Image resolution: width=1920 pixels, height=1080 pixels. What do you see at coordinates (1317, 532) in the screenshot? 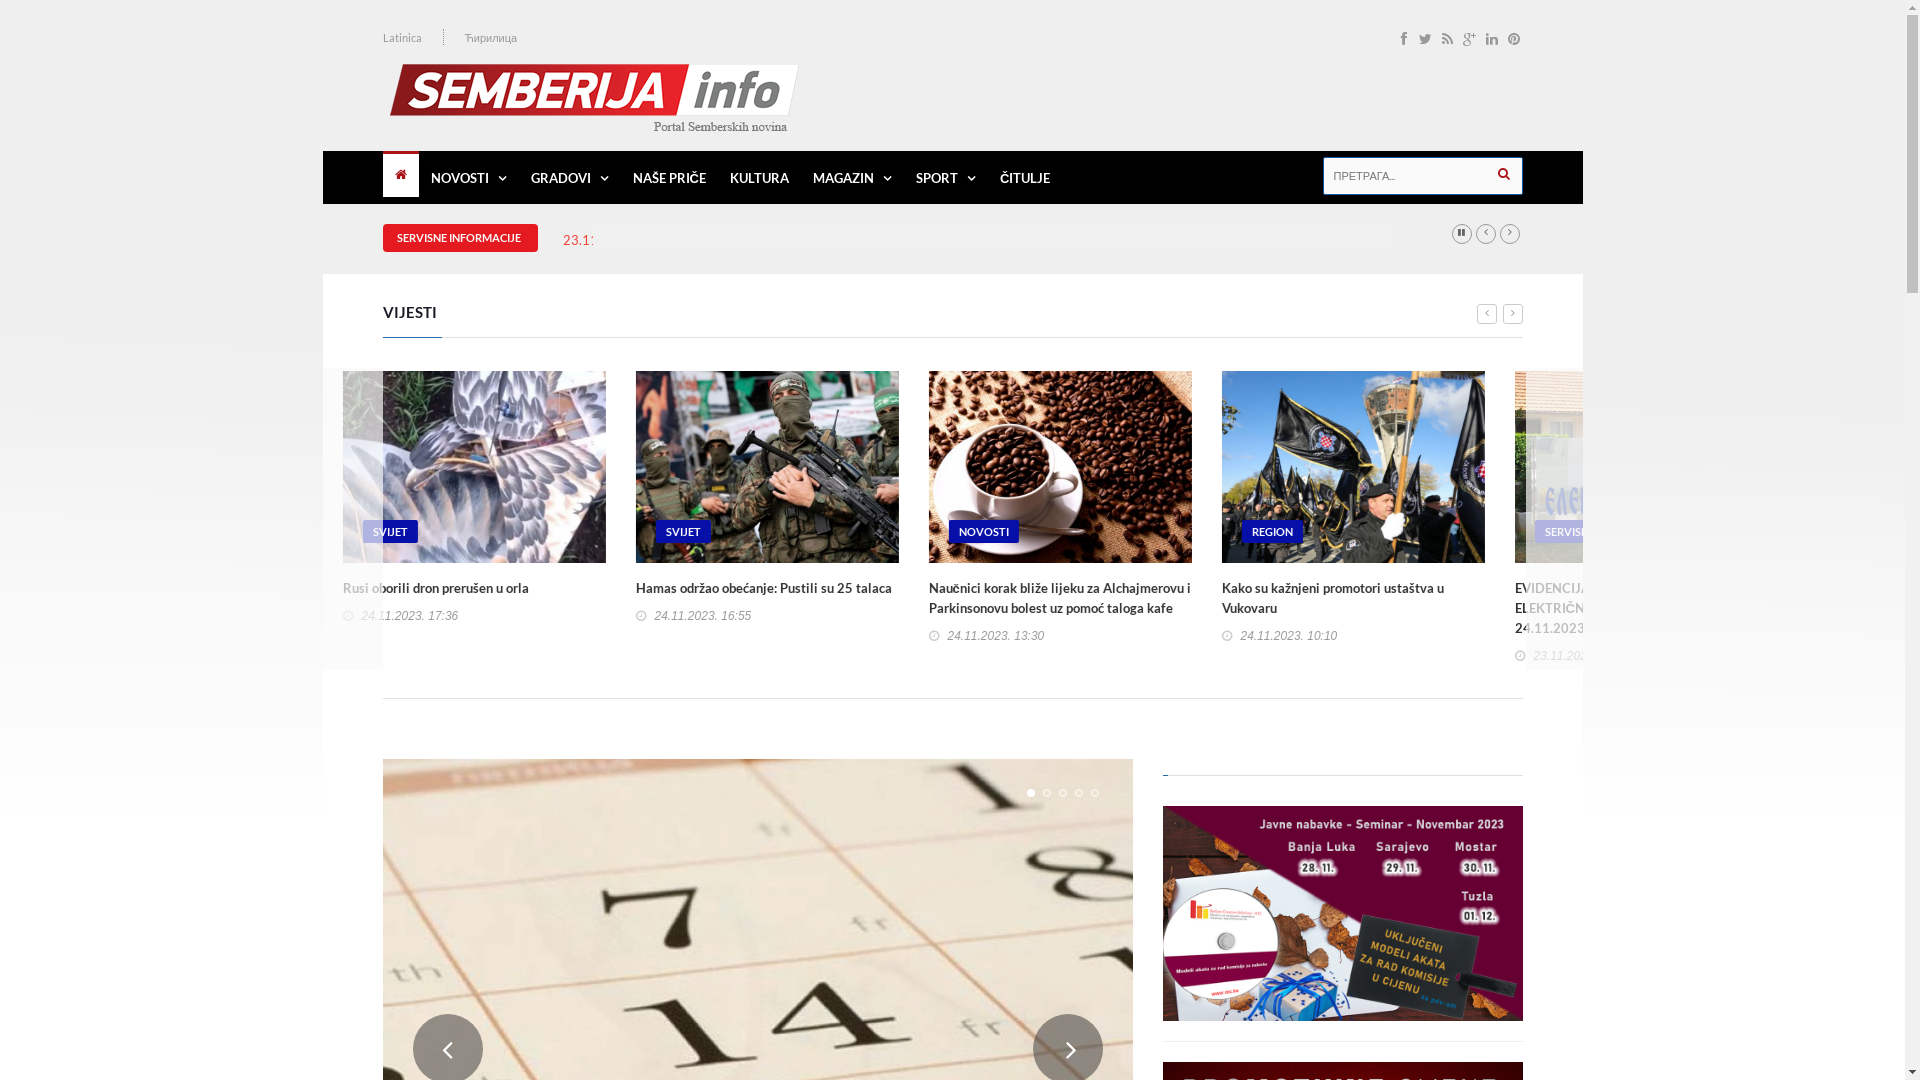
I see `NOVOSTI` at bounding box center [1317, 532].